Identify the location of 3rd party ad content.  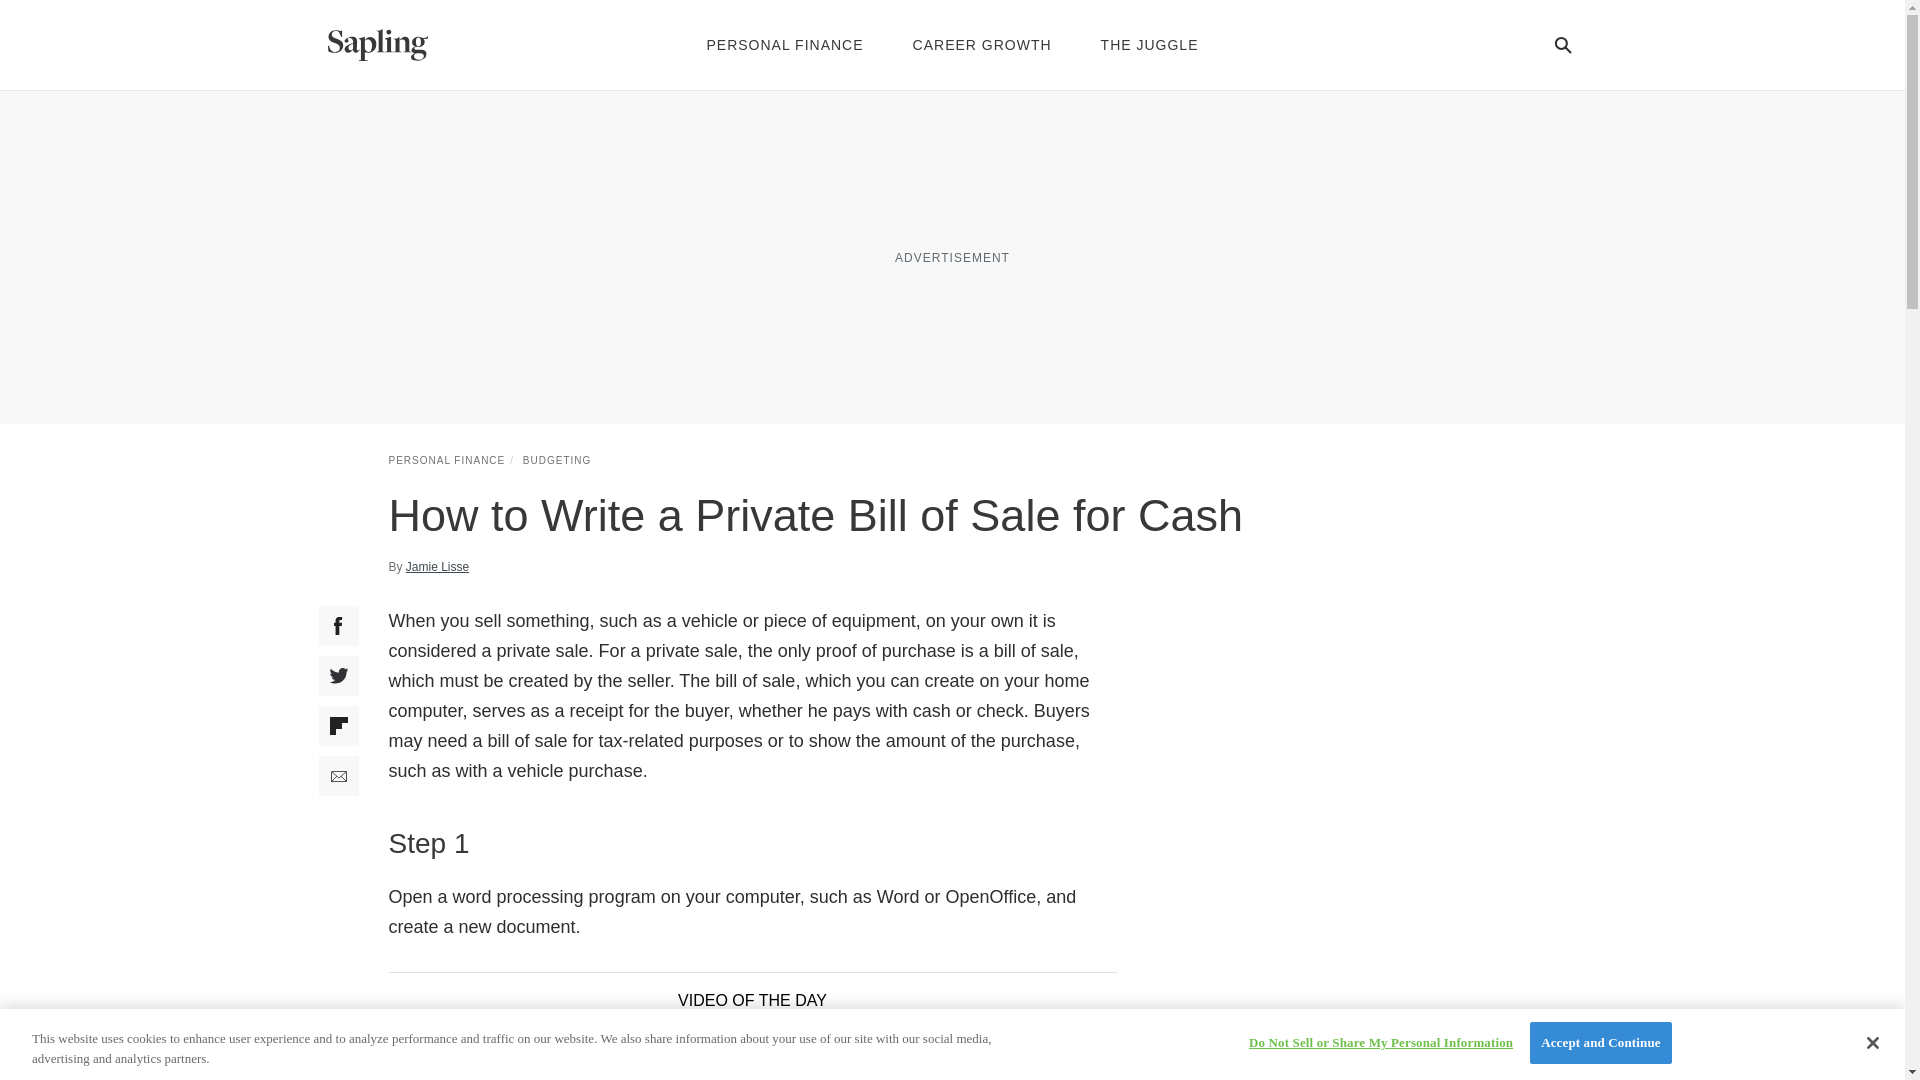
(1366, 730).